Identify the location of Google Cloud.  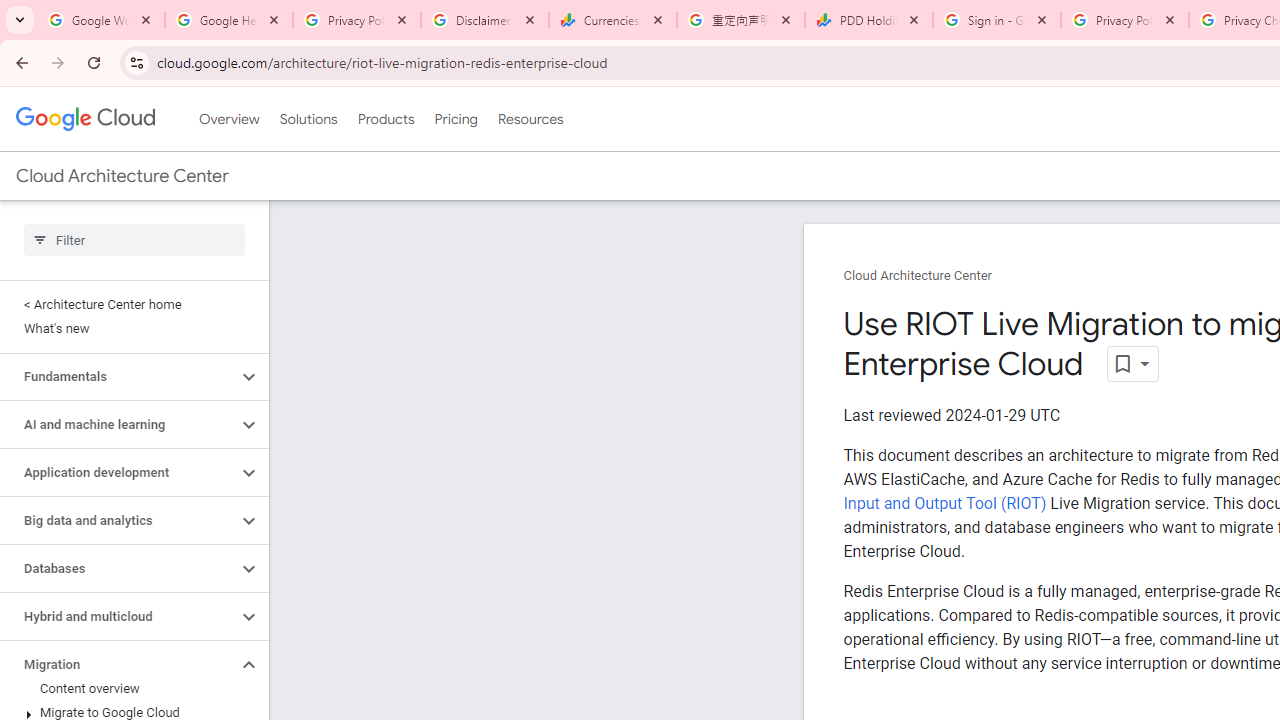
(84, 118).